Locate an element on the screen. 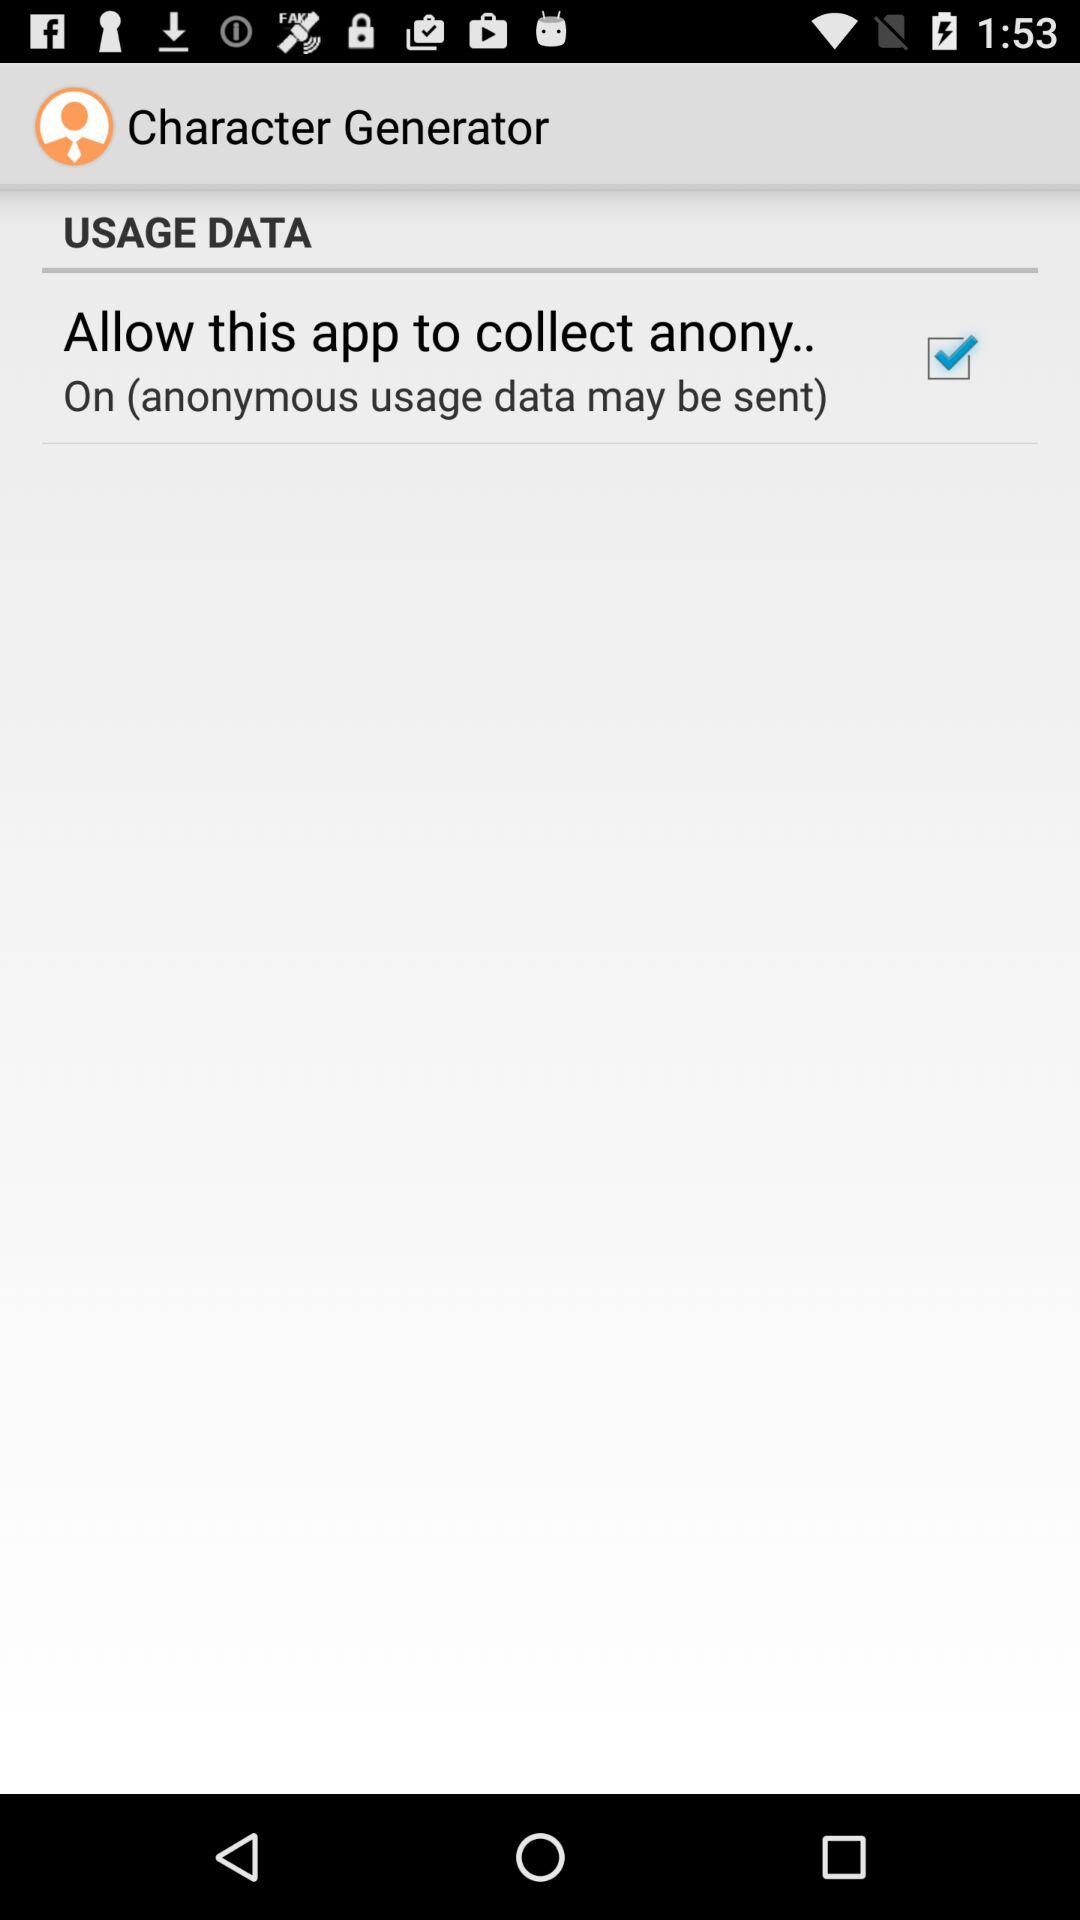  open item to the right of allow this app is located at coordinates (948, 358).